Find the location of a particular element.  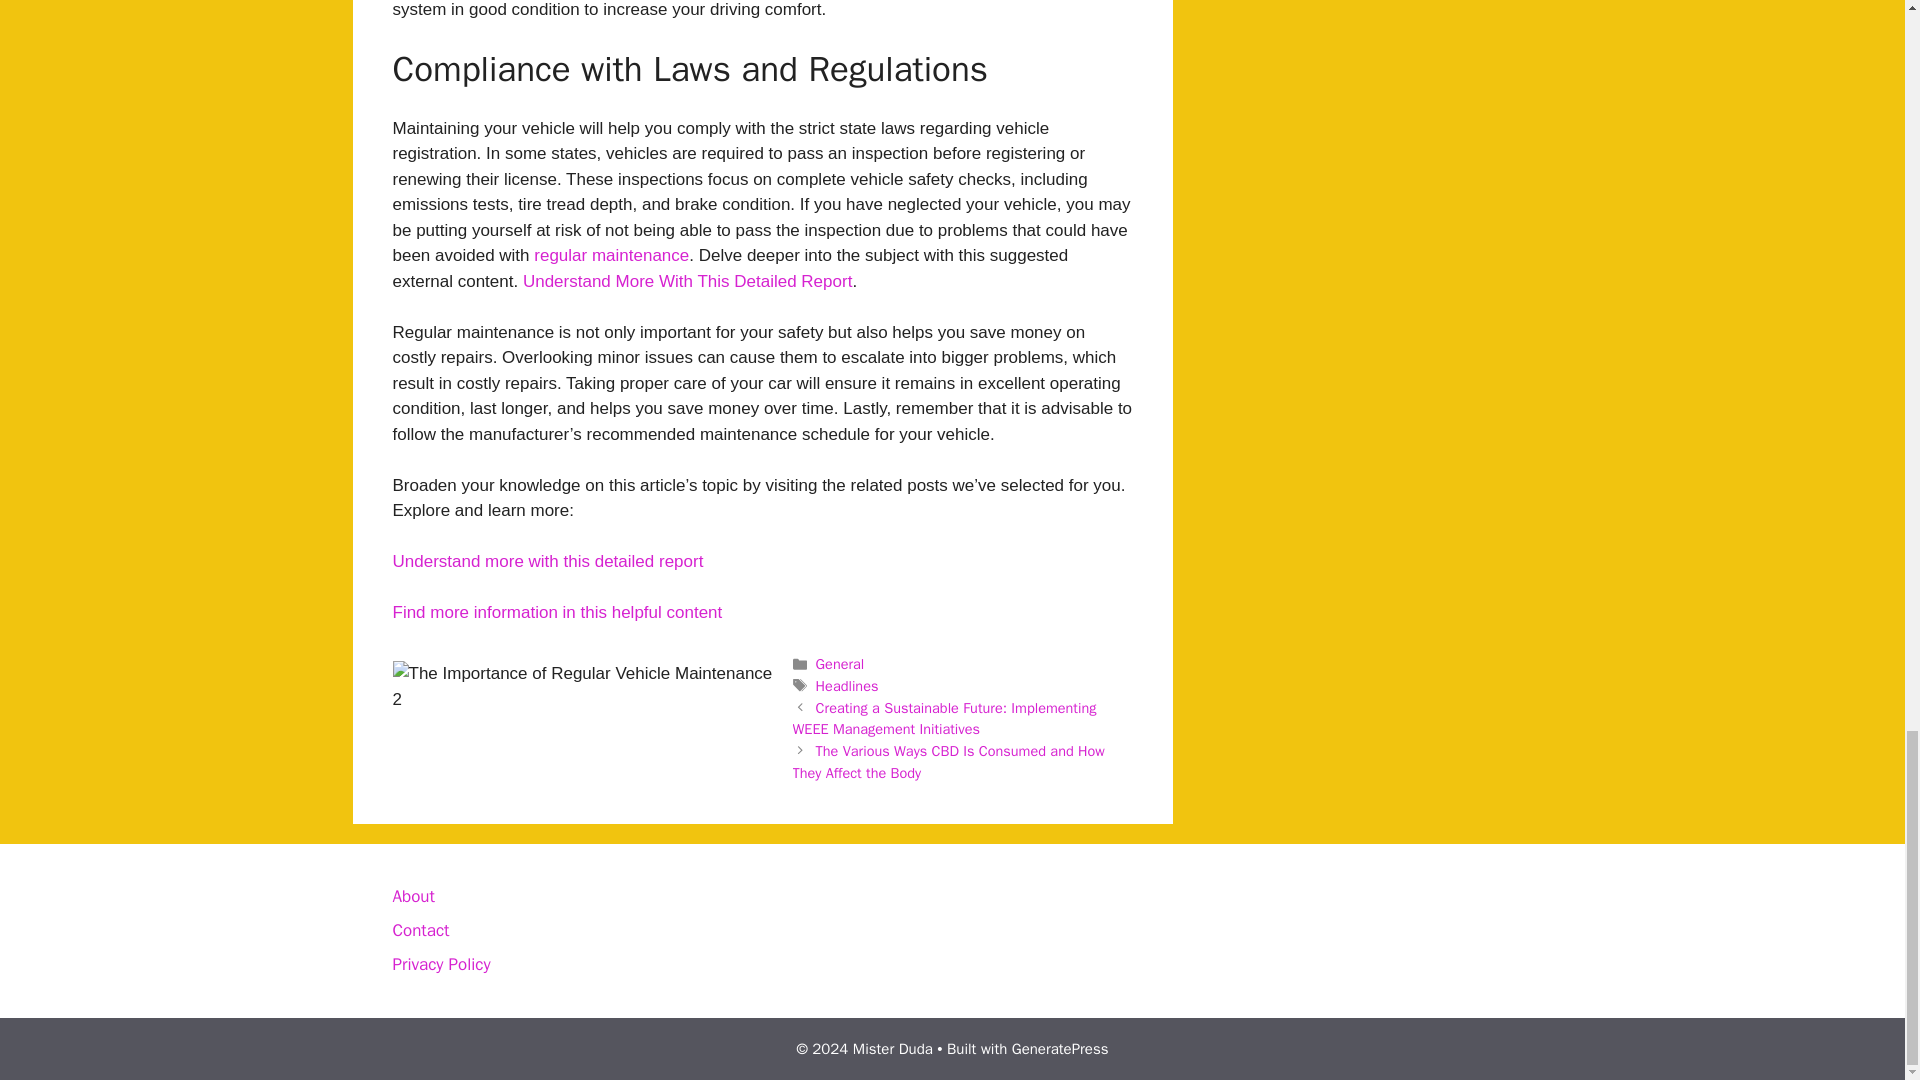

Understand More With This Detailed Report is located at coordinates (687, 281).